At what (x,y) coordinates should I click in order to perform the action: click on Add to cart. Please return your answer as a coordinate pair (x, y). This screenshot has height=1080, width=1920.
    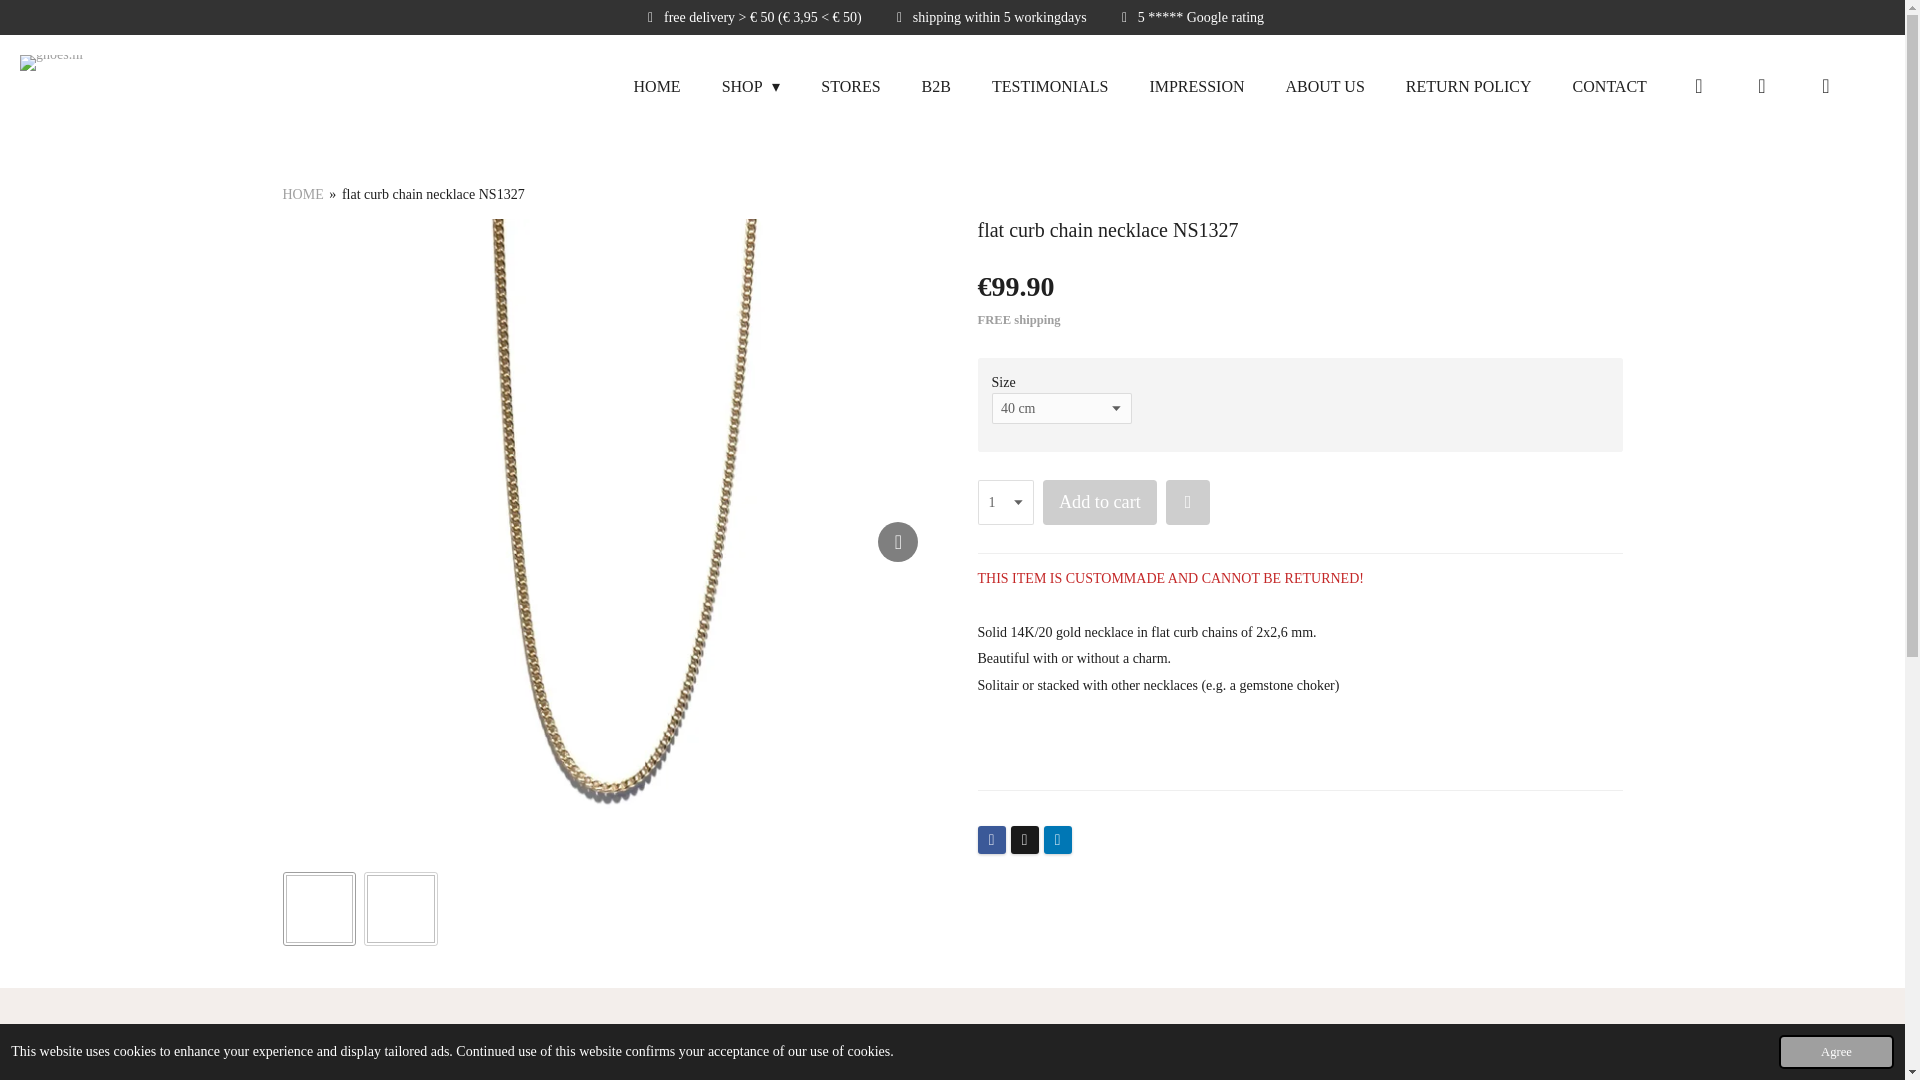
    Looking at the image, I should click on (1100, 502).